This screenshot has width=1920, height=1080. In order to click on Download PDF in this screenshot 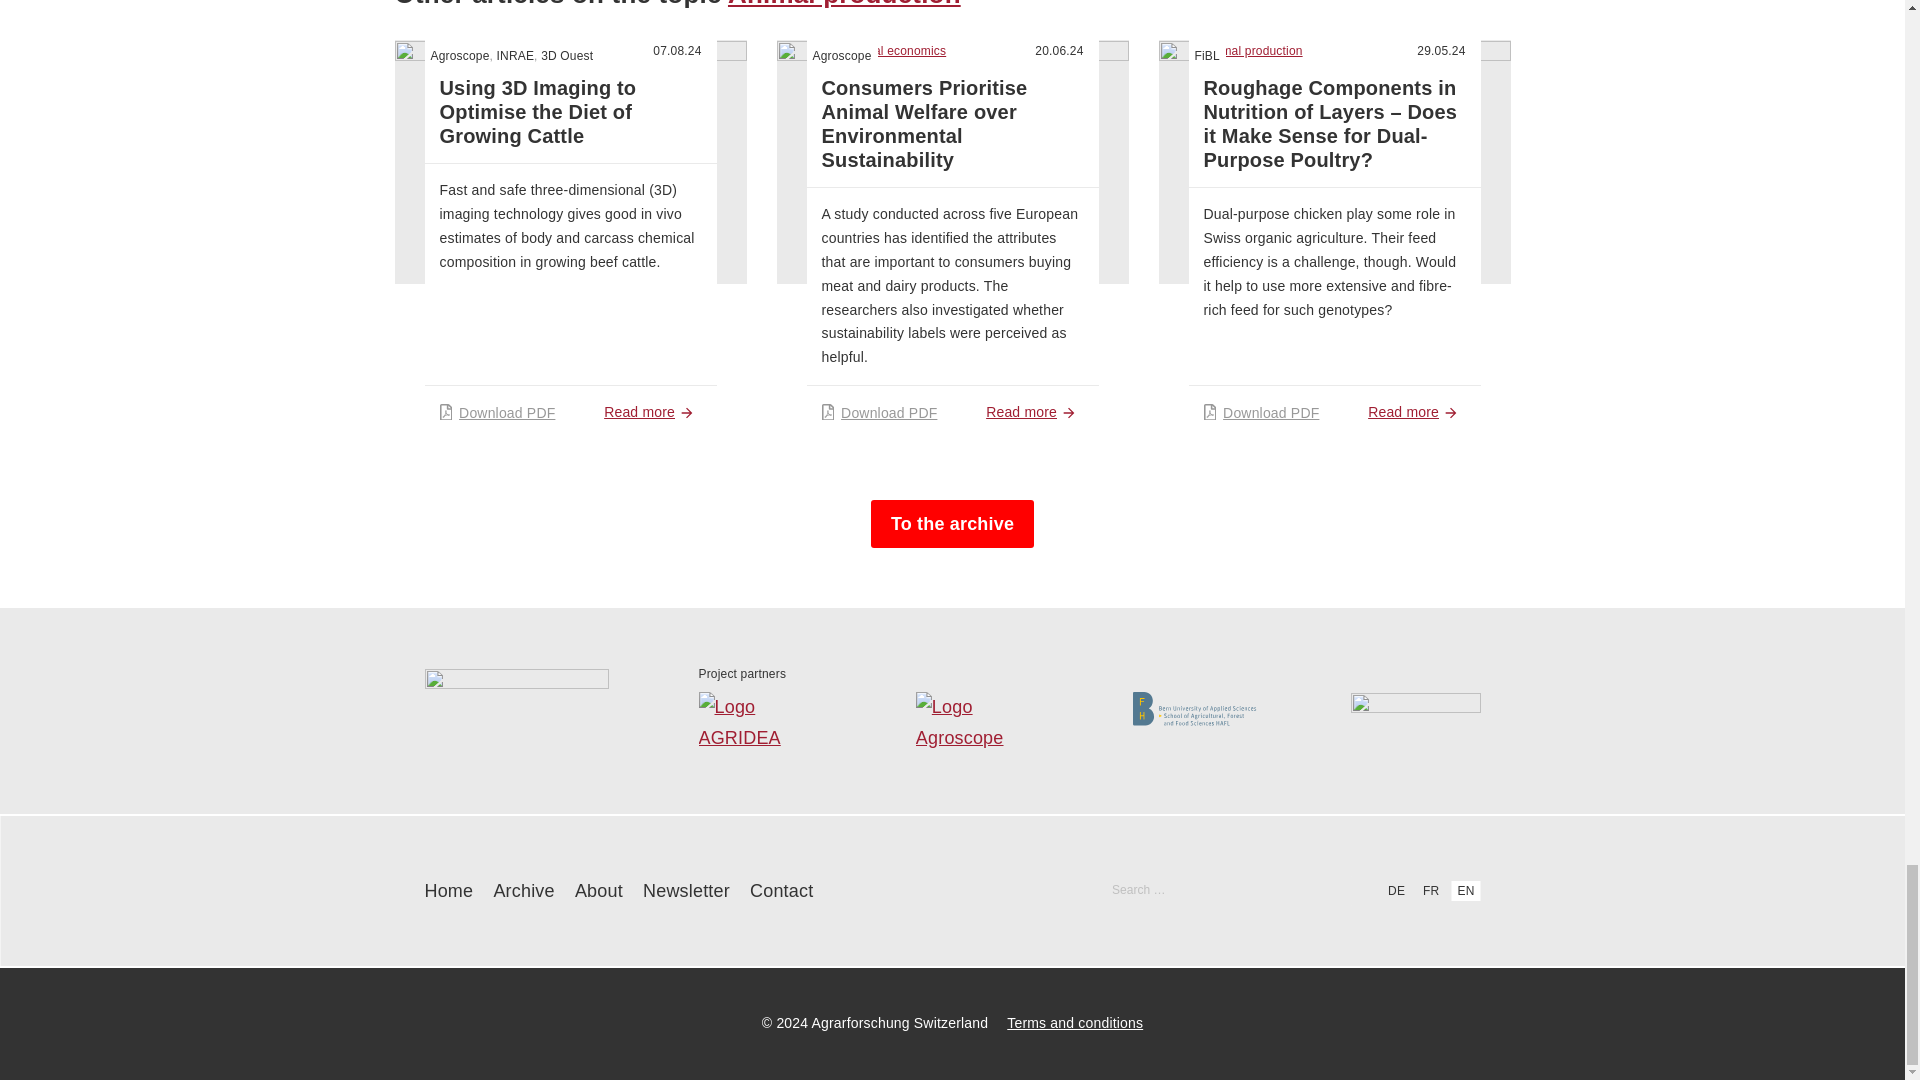, I will do `click(498, 412)`.